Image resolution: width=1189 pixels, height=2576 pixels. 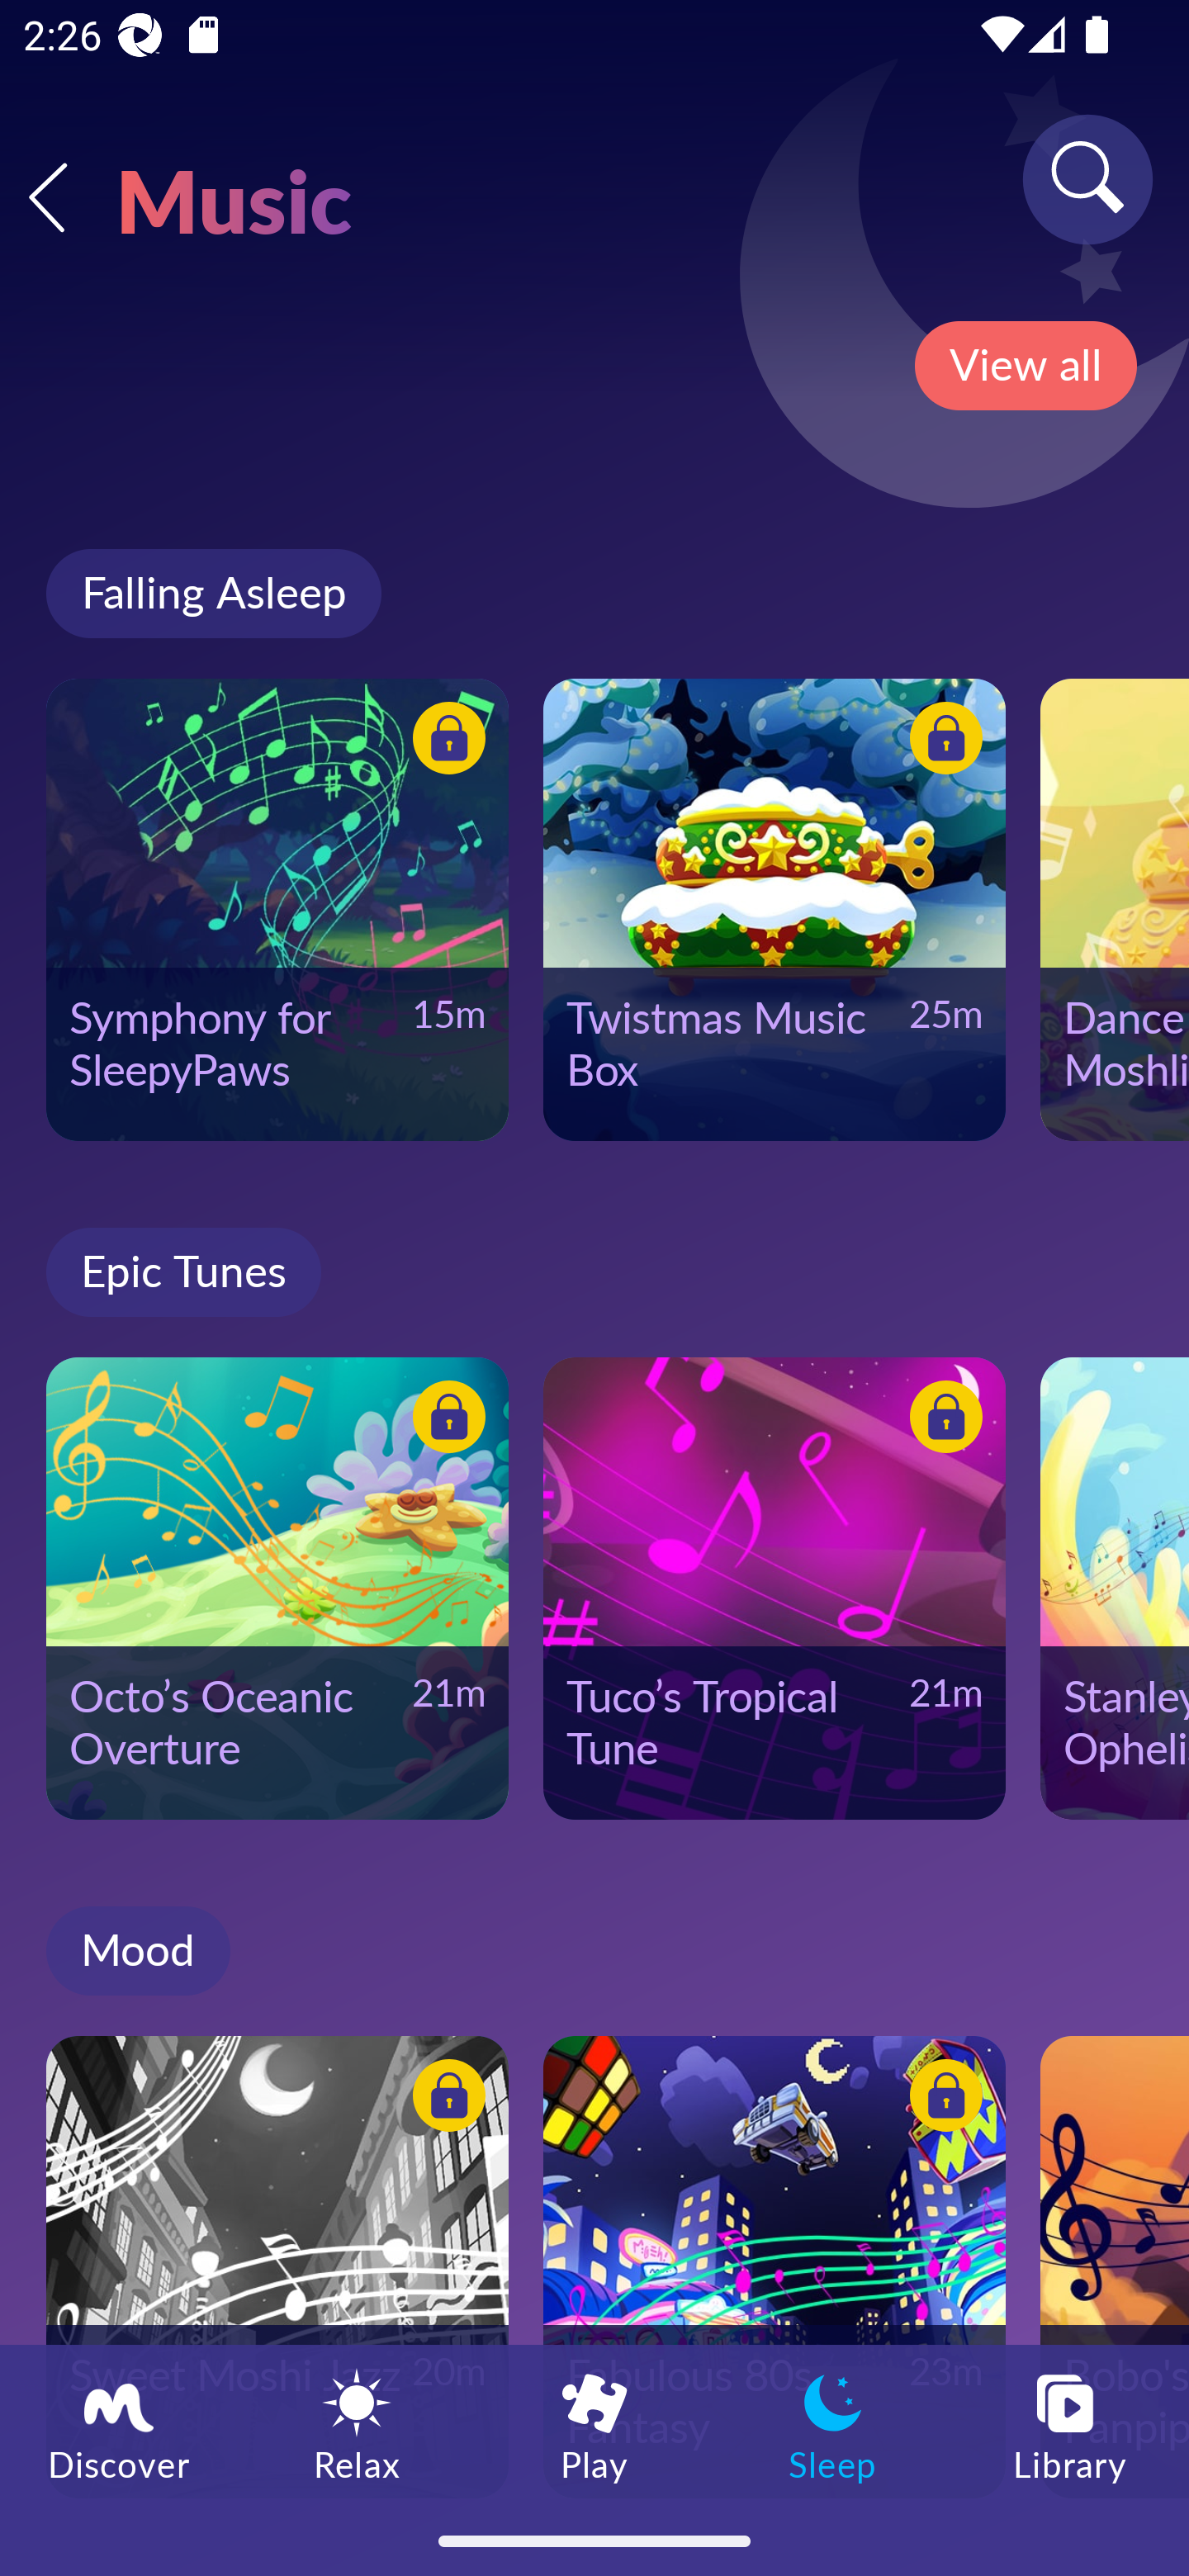 I want to click on Button, so click(x=444, y=2099).